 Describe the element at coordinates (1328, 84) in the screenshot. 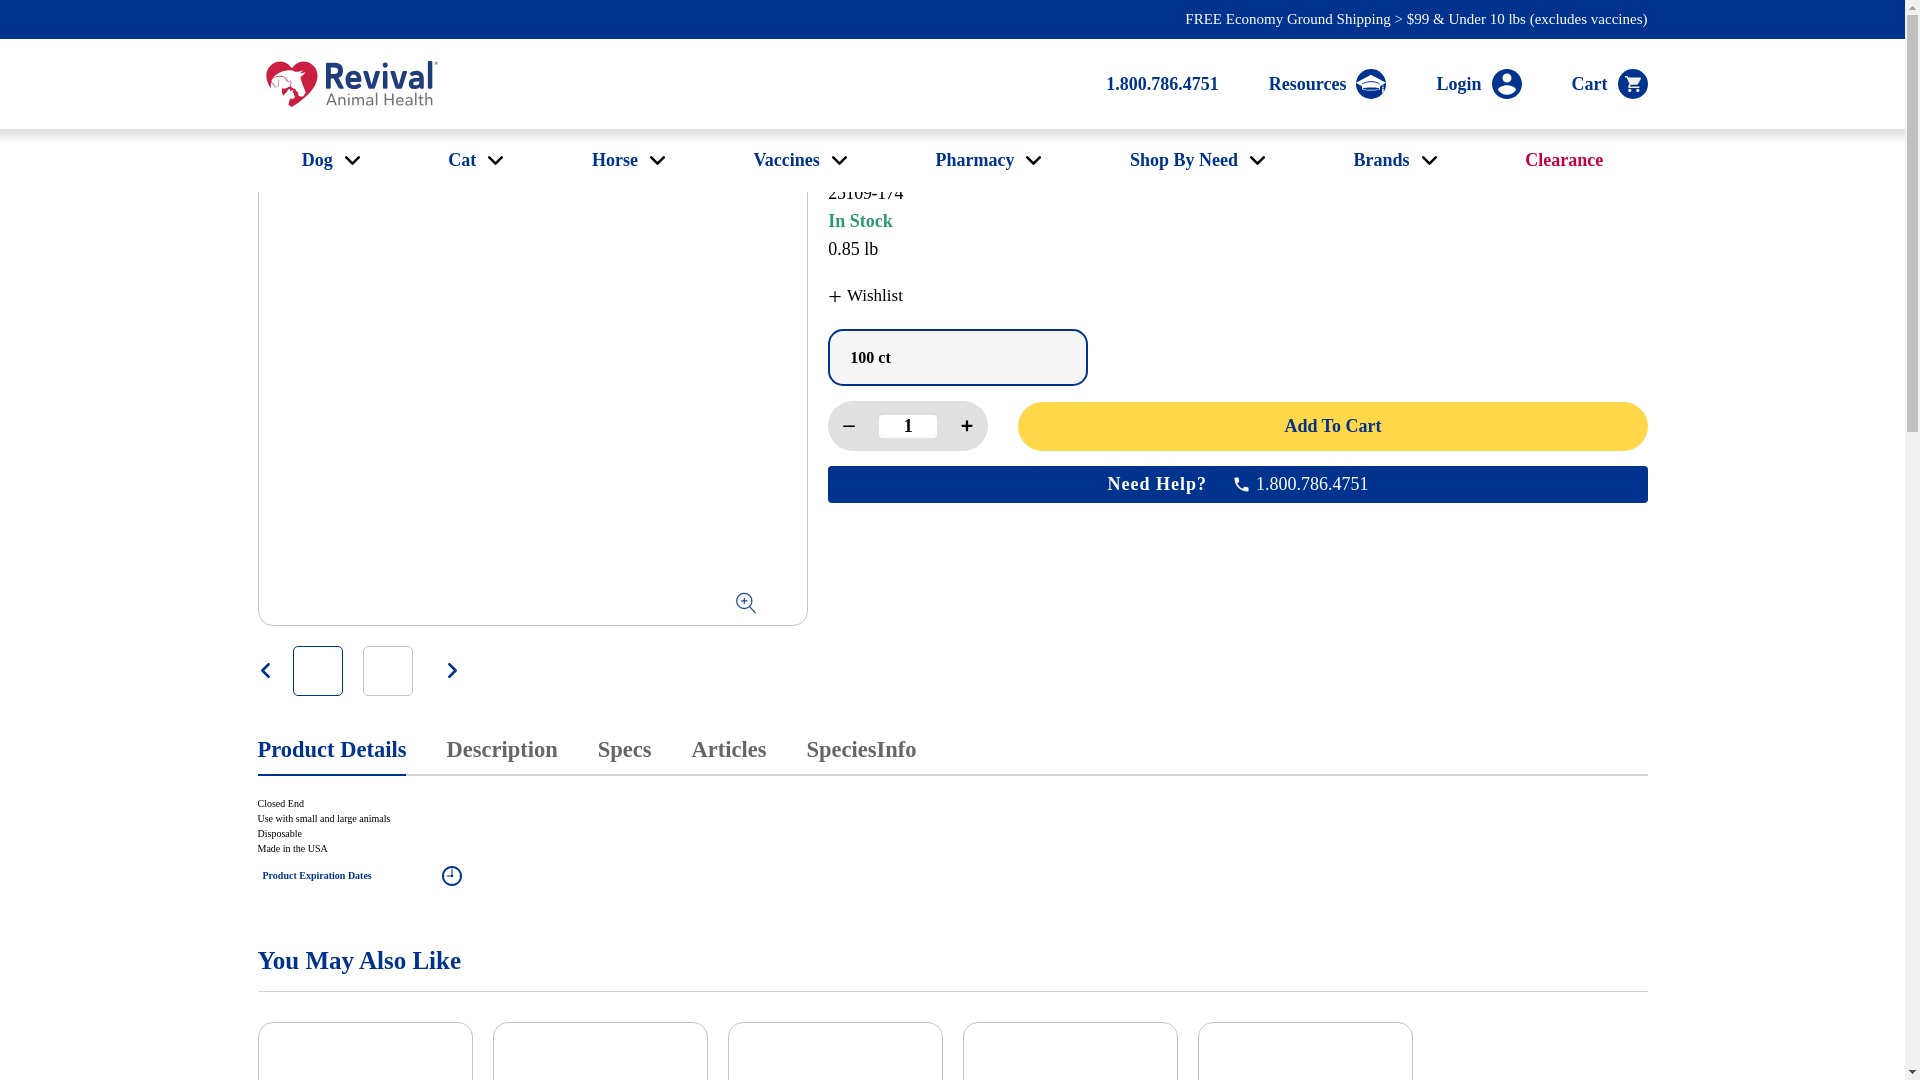

I see `Resources` at that location.